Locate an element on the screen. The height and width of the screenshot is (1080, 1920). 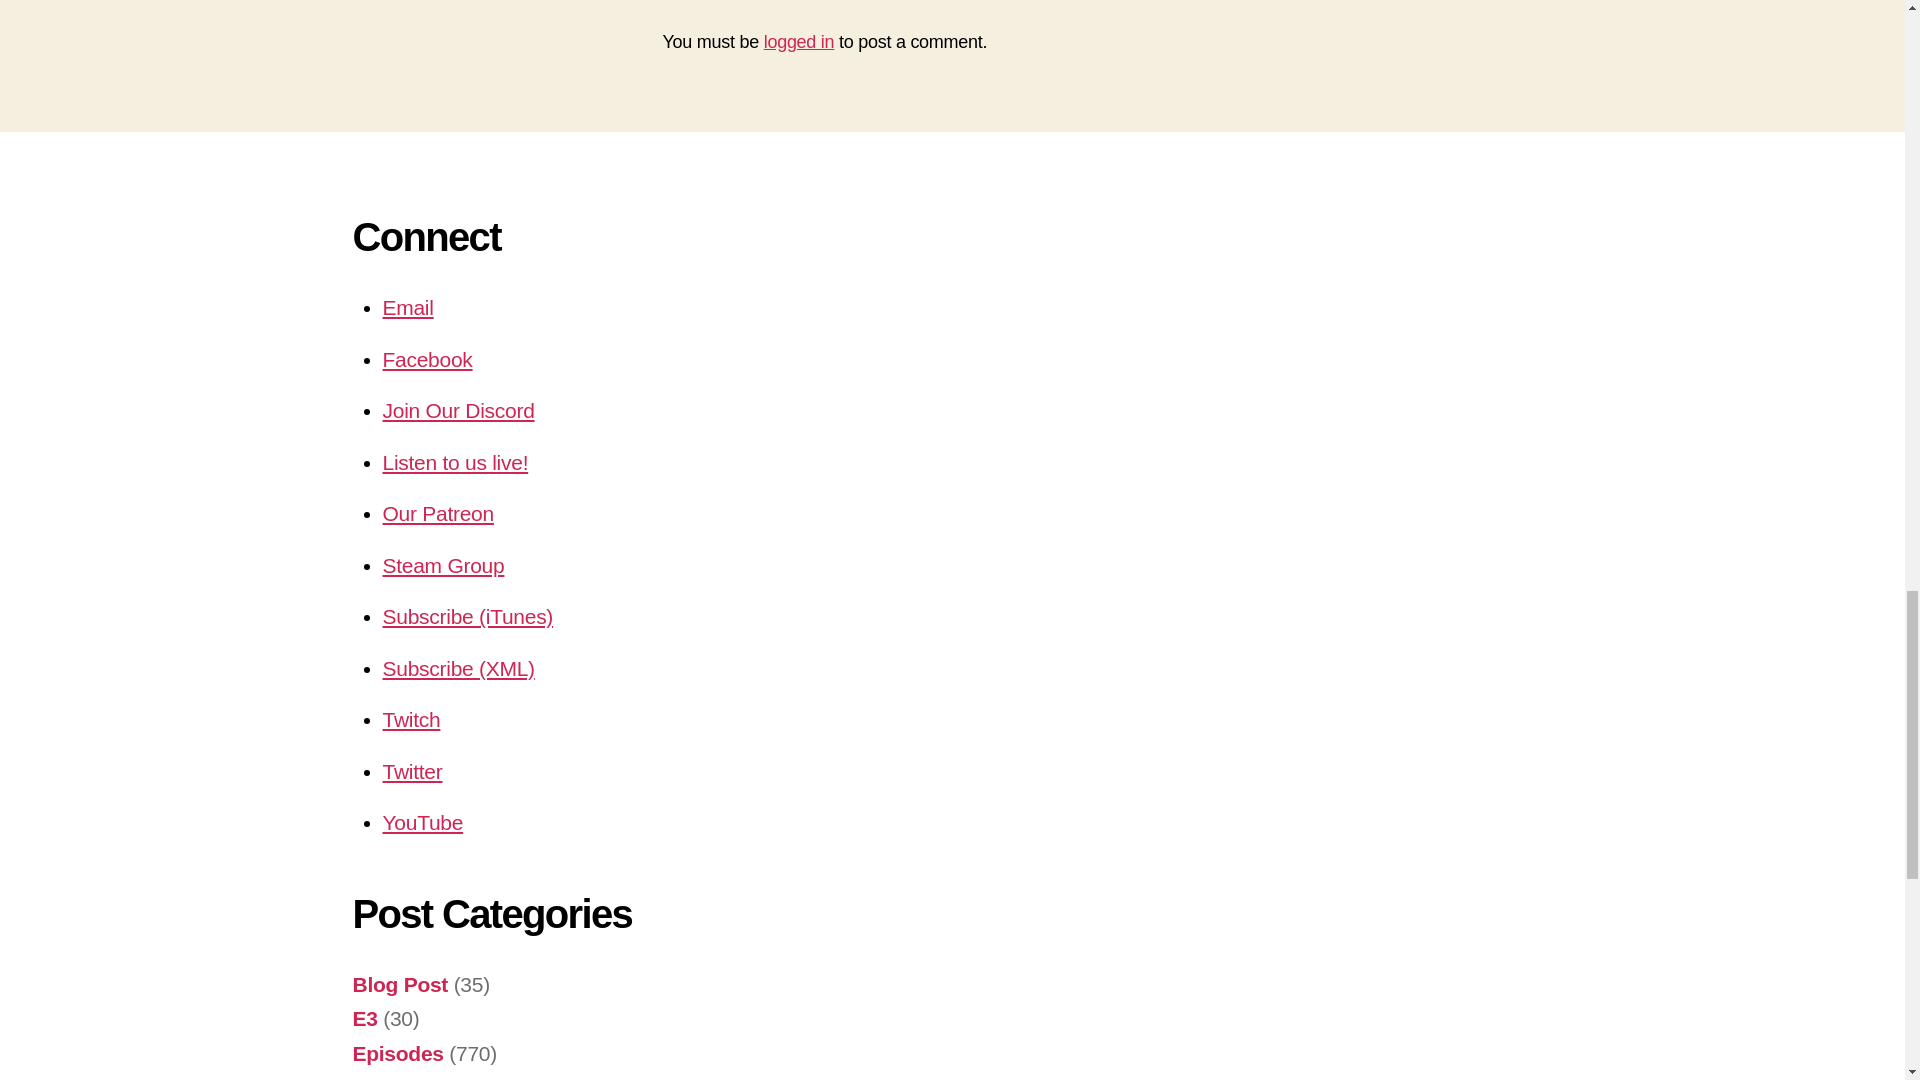
YouTube is located at coordinates (422, 822).